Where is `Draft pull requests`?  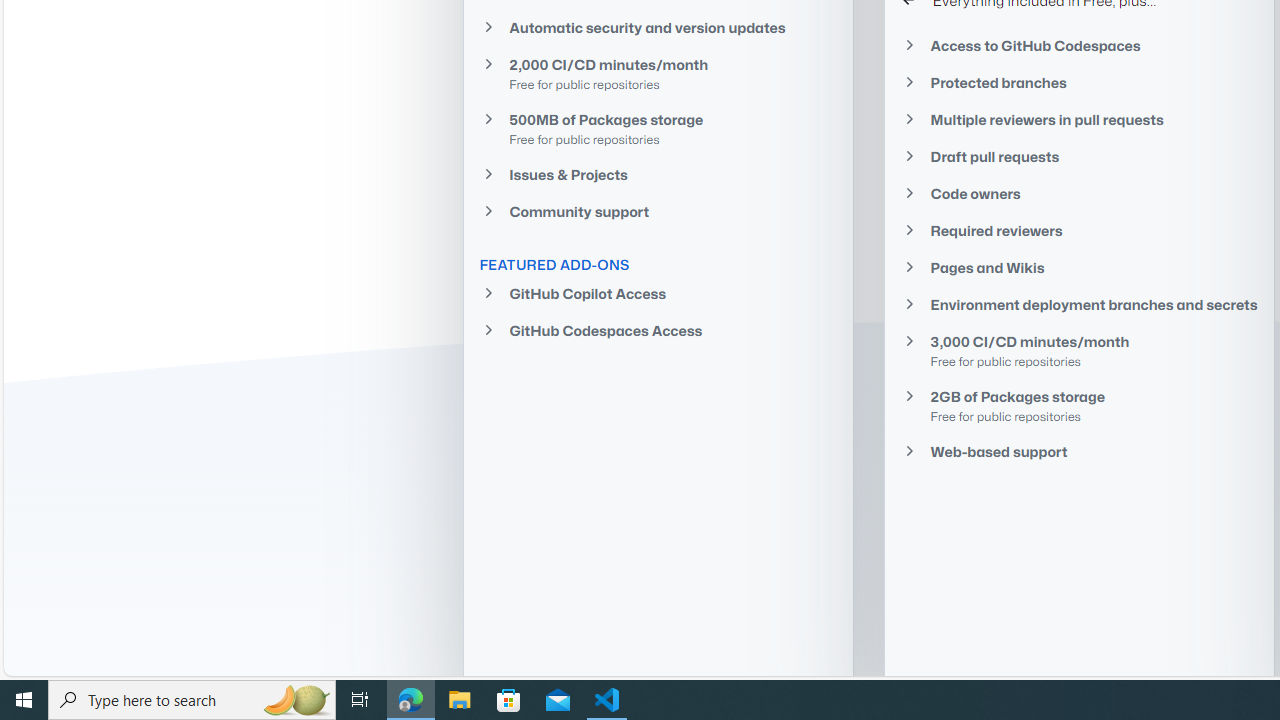
Draft pull requests is located at coordinates (1079, 156).